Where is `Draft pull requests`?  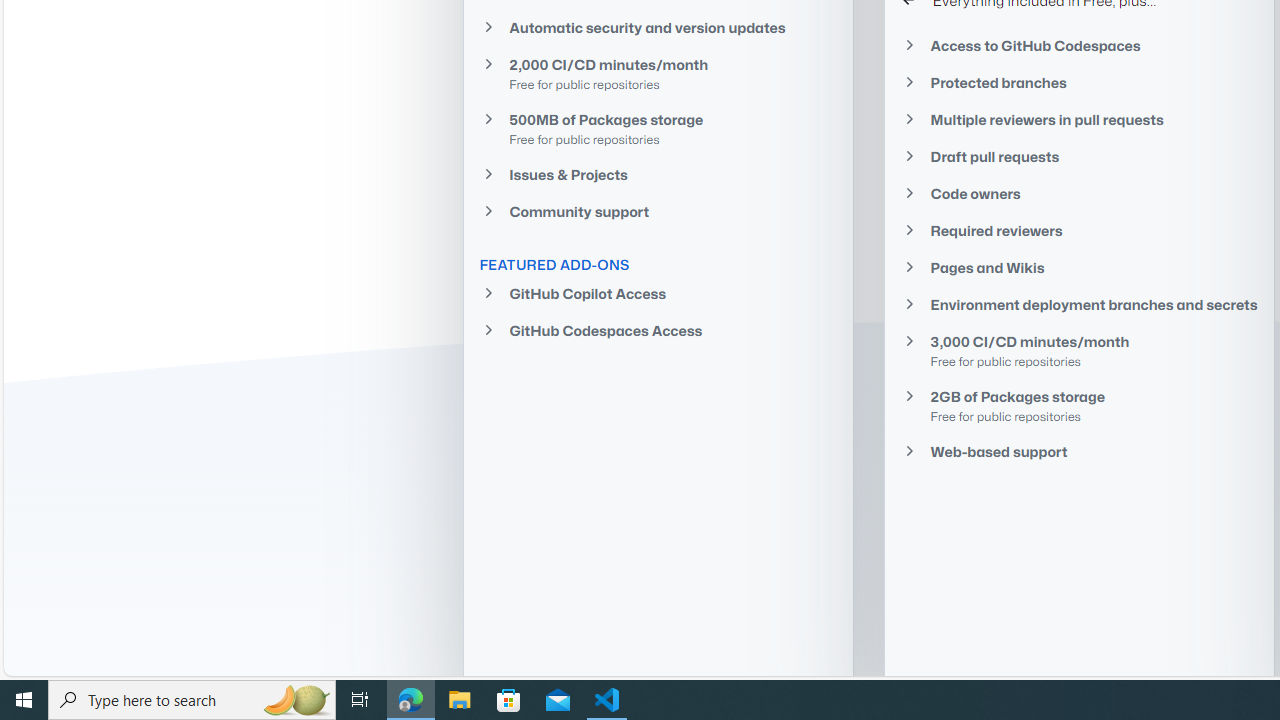
Draft pull requests is located at coordinates (1079, 156).